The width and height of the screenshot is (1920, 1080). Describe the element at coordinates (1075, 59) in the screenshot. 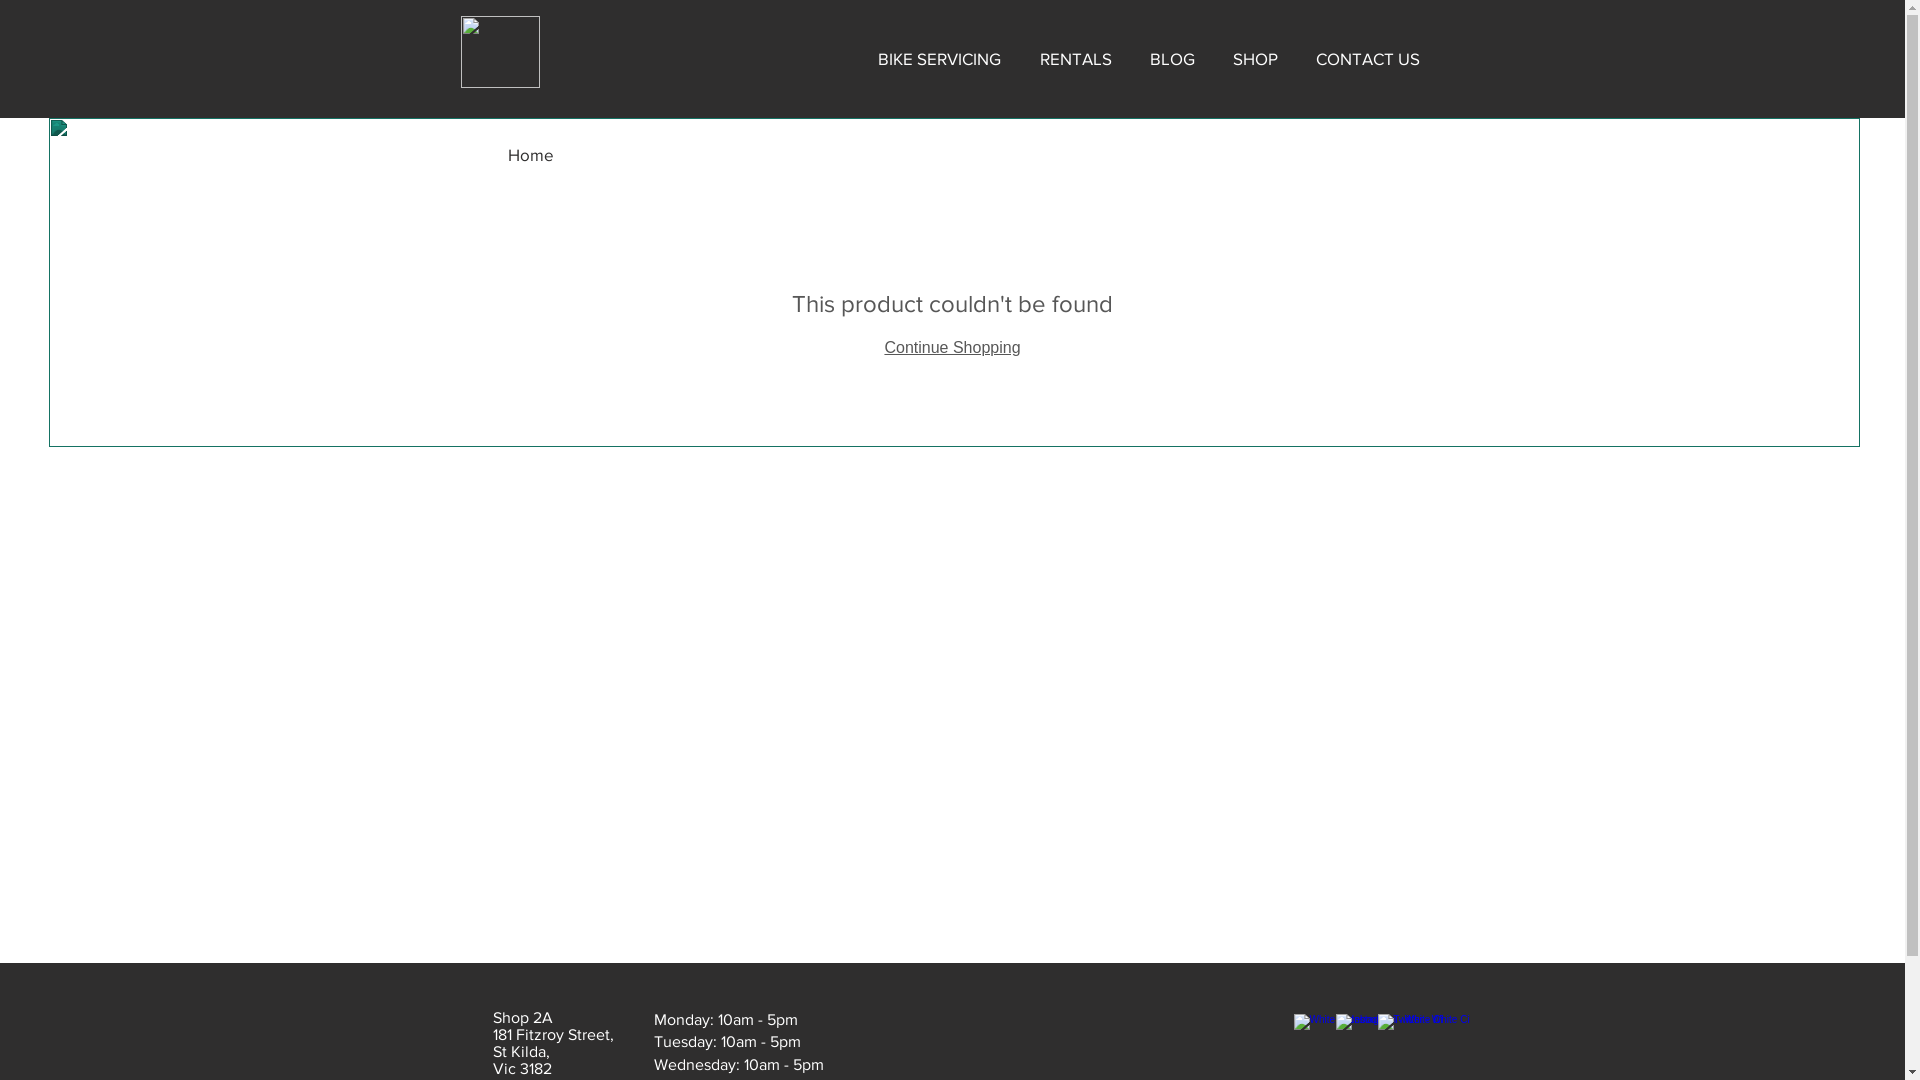

I see `RENTALS` at that location.